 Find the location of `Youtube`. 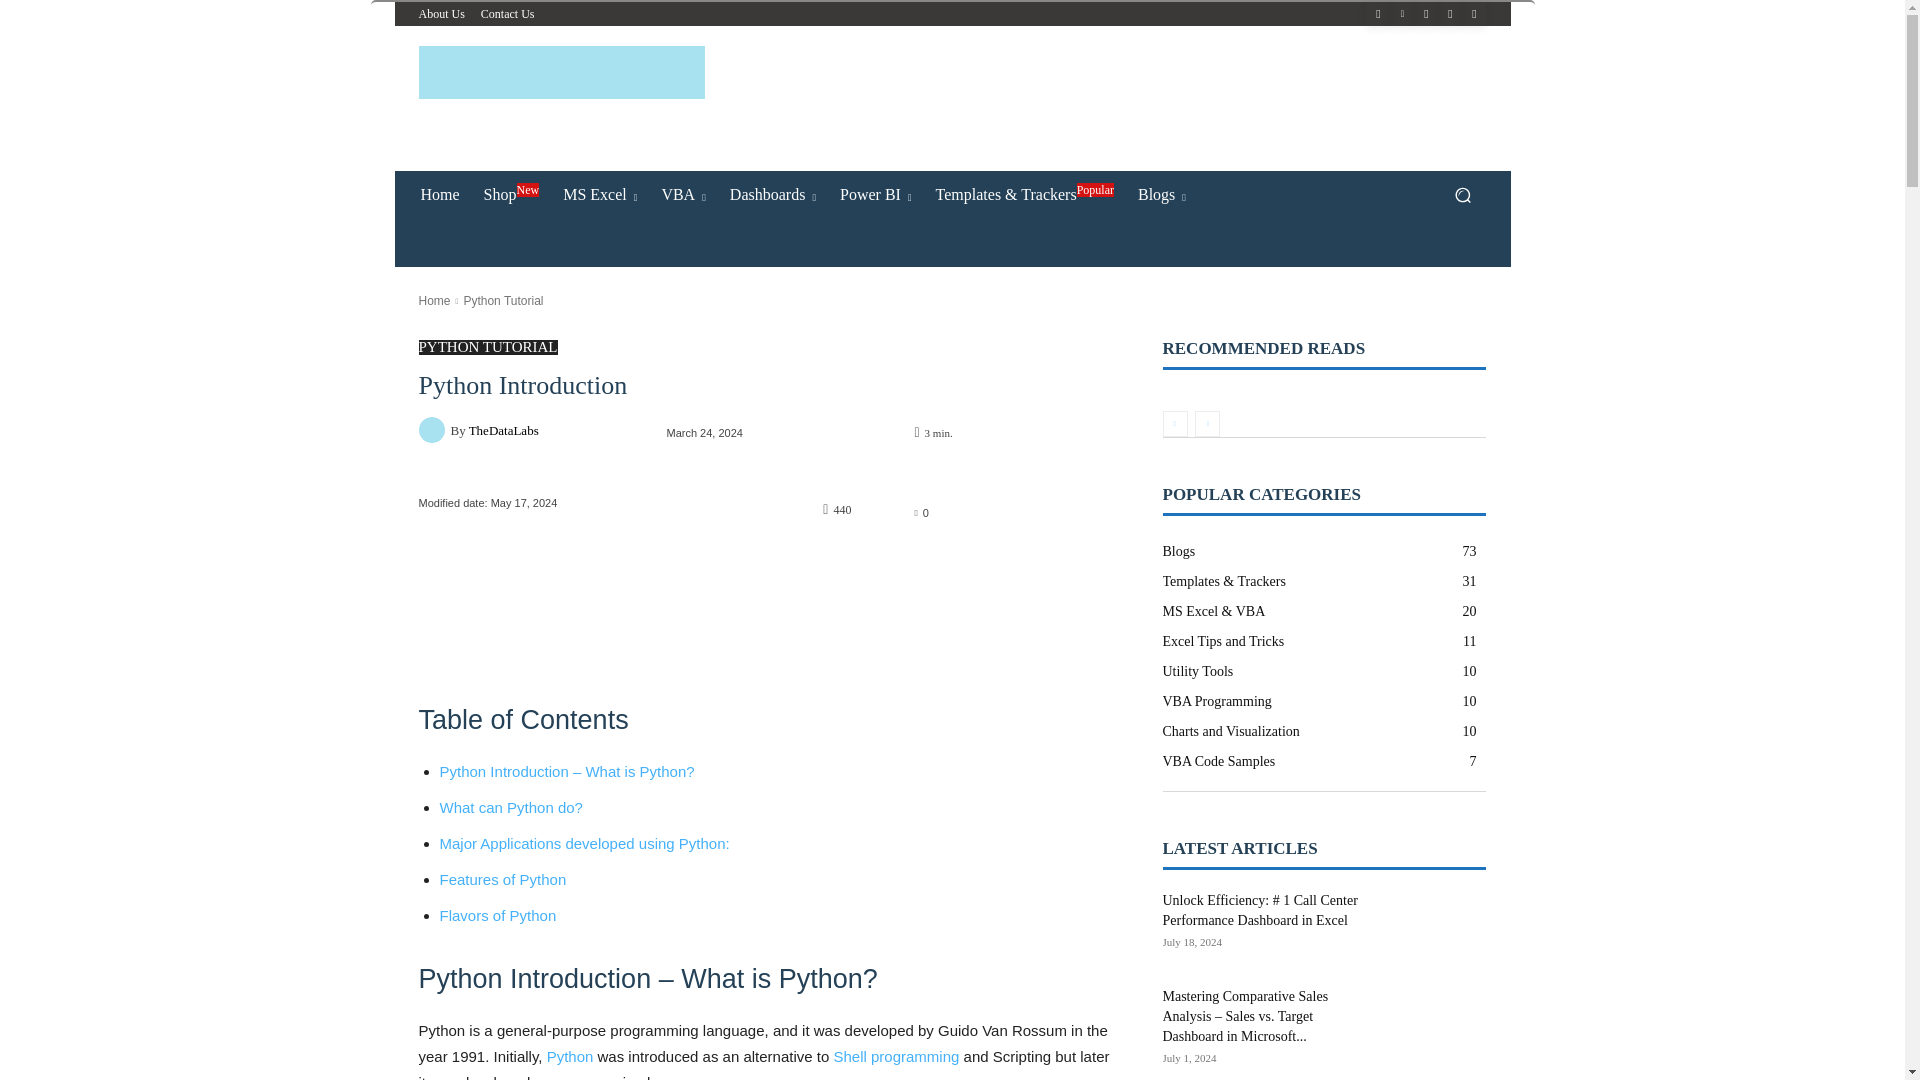

Youtube is located at coordinates (1474, 14).